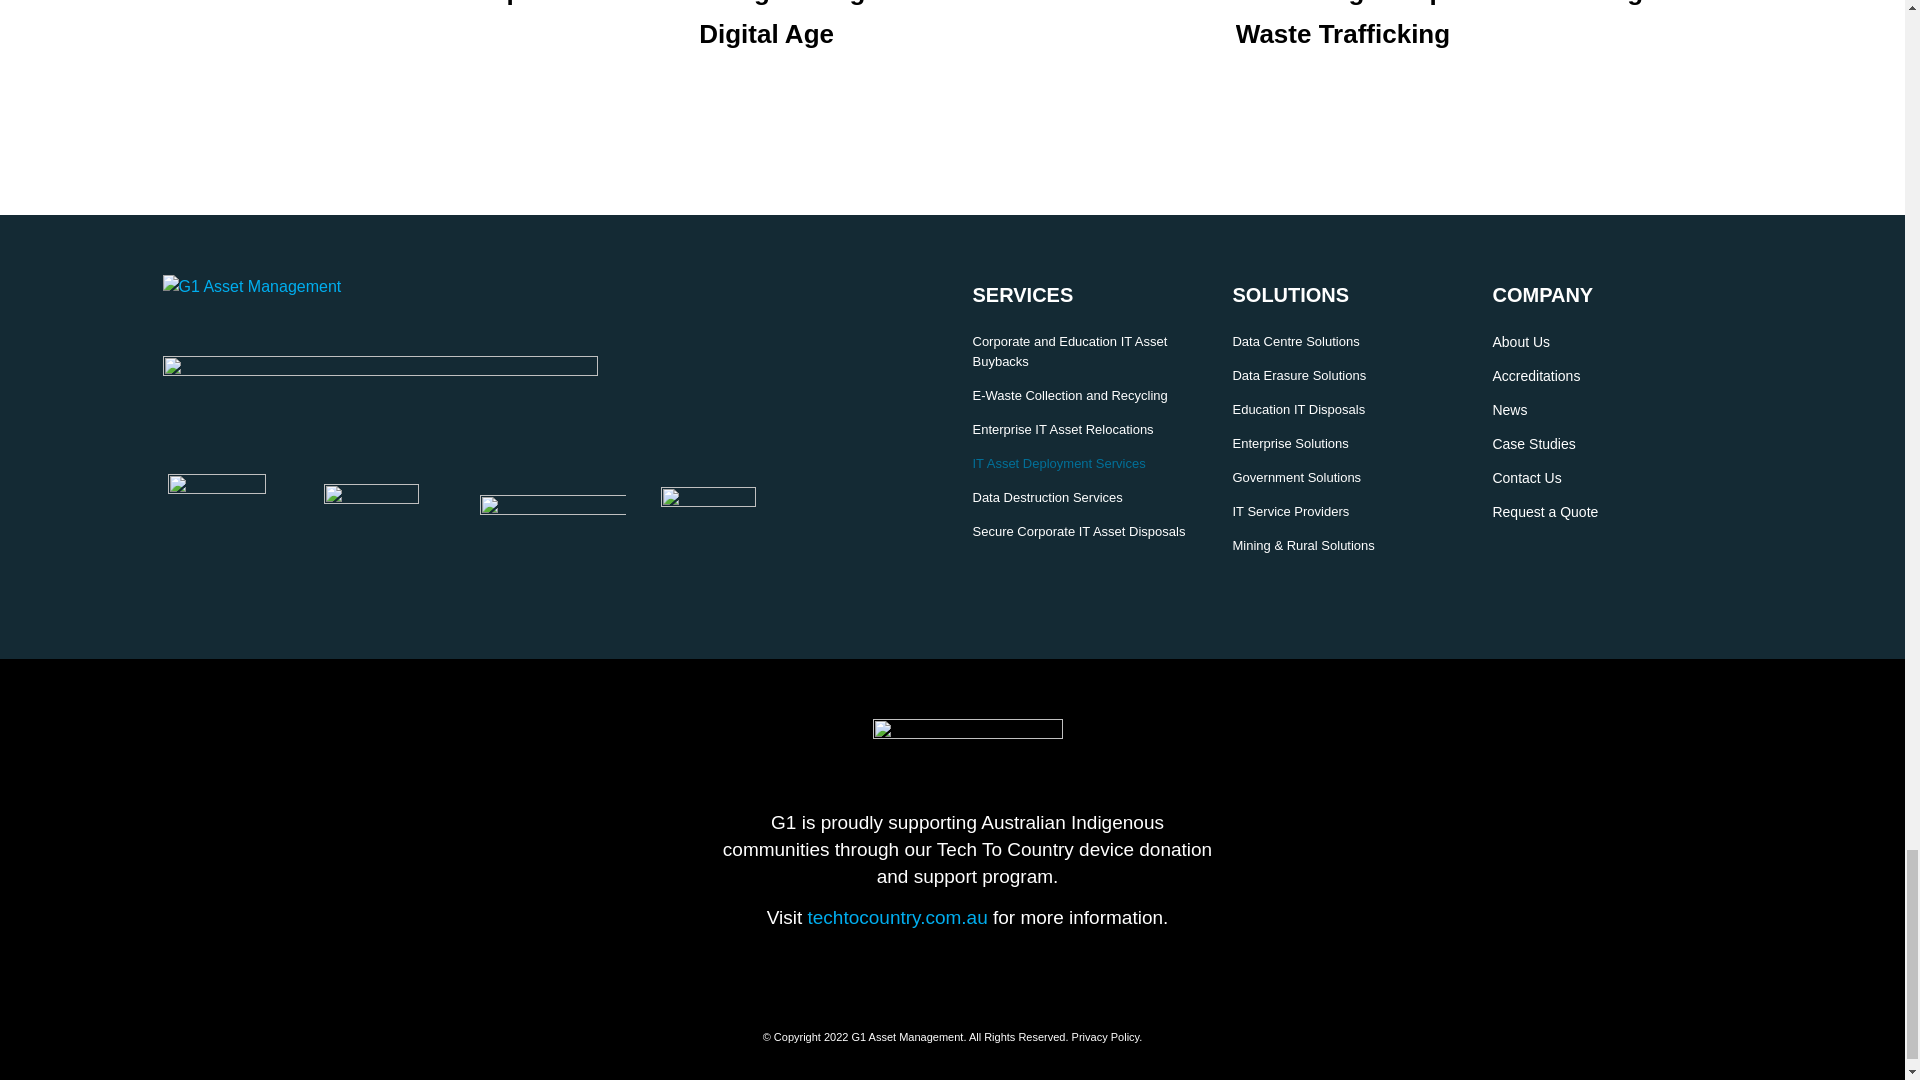 This screenshot has height=1080, width=1920. I want to click on G1AM-Logo-2022-Rev-Retina, so click(286, 287).